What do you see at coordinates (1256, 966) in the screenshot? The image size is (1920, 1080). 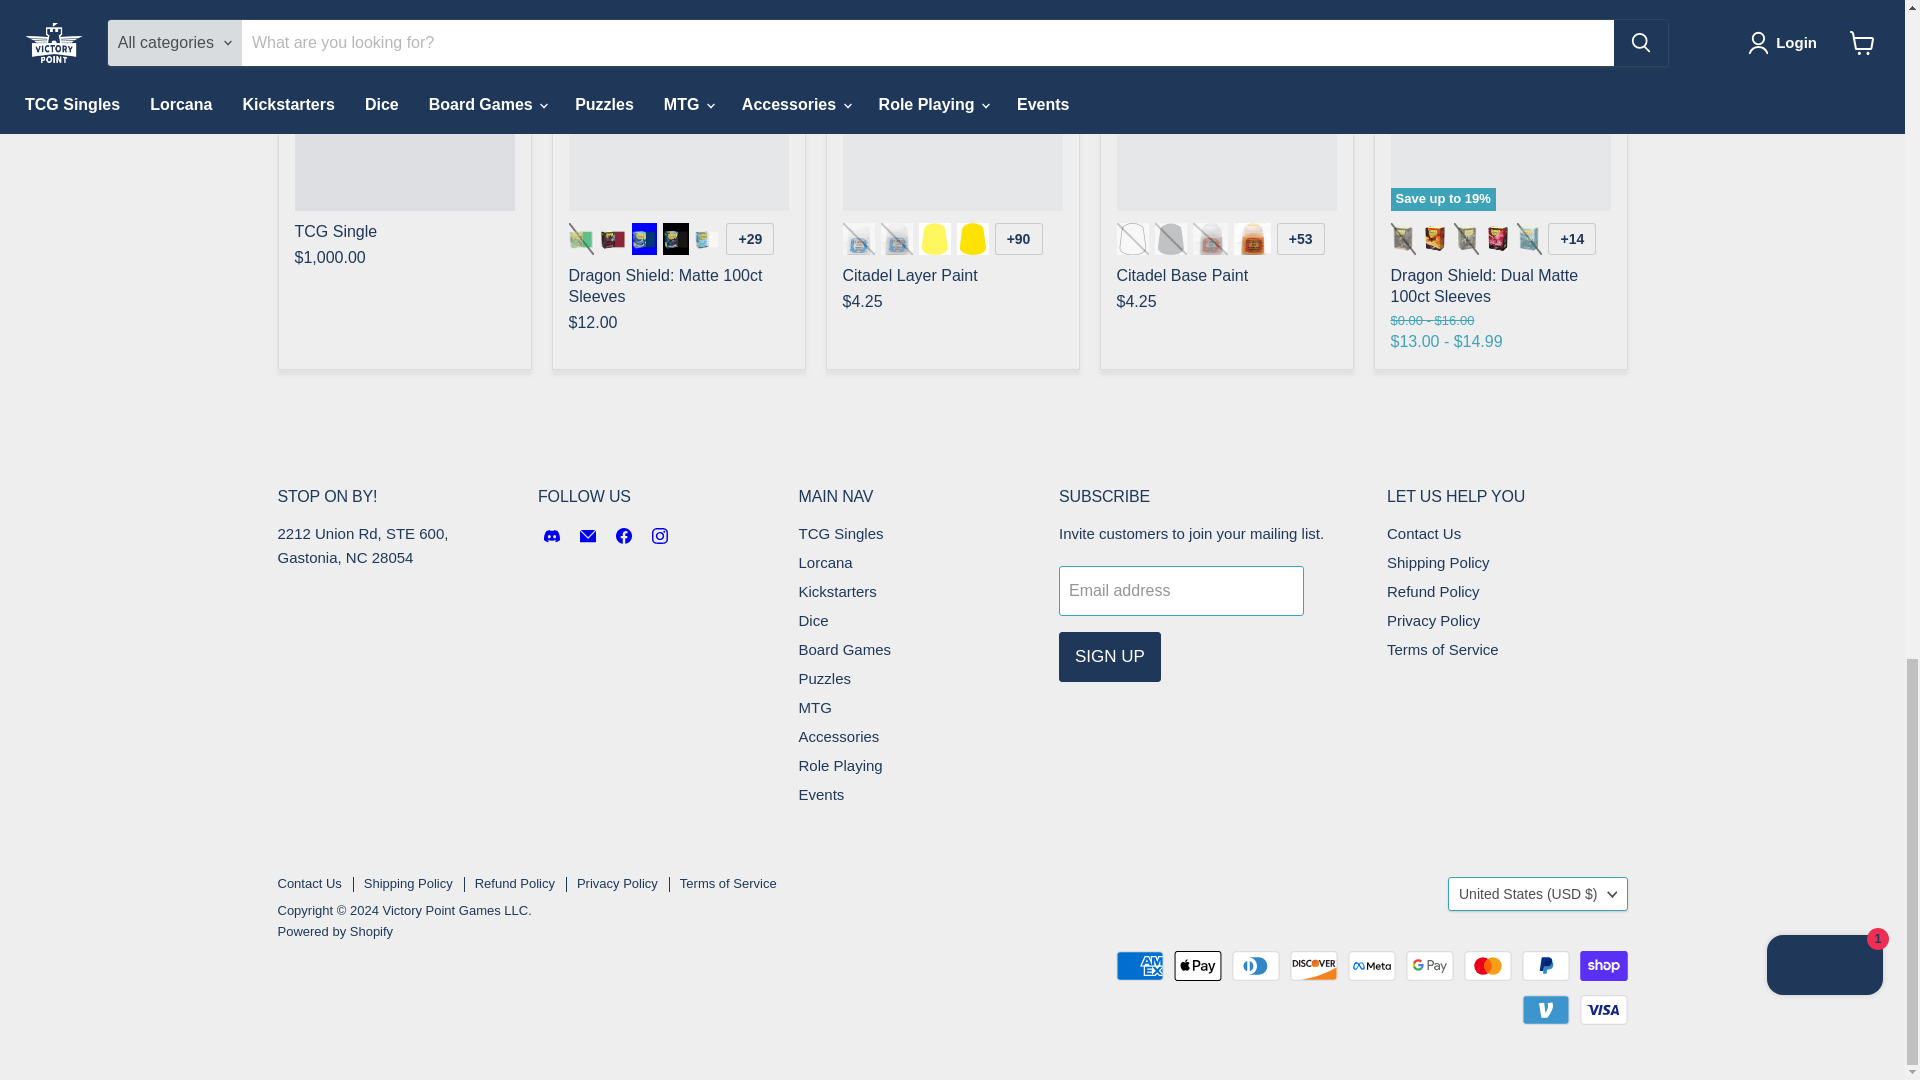 I see `Diners Club` at bounding box center [1256, 966].